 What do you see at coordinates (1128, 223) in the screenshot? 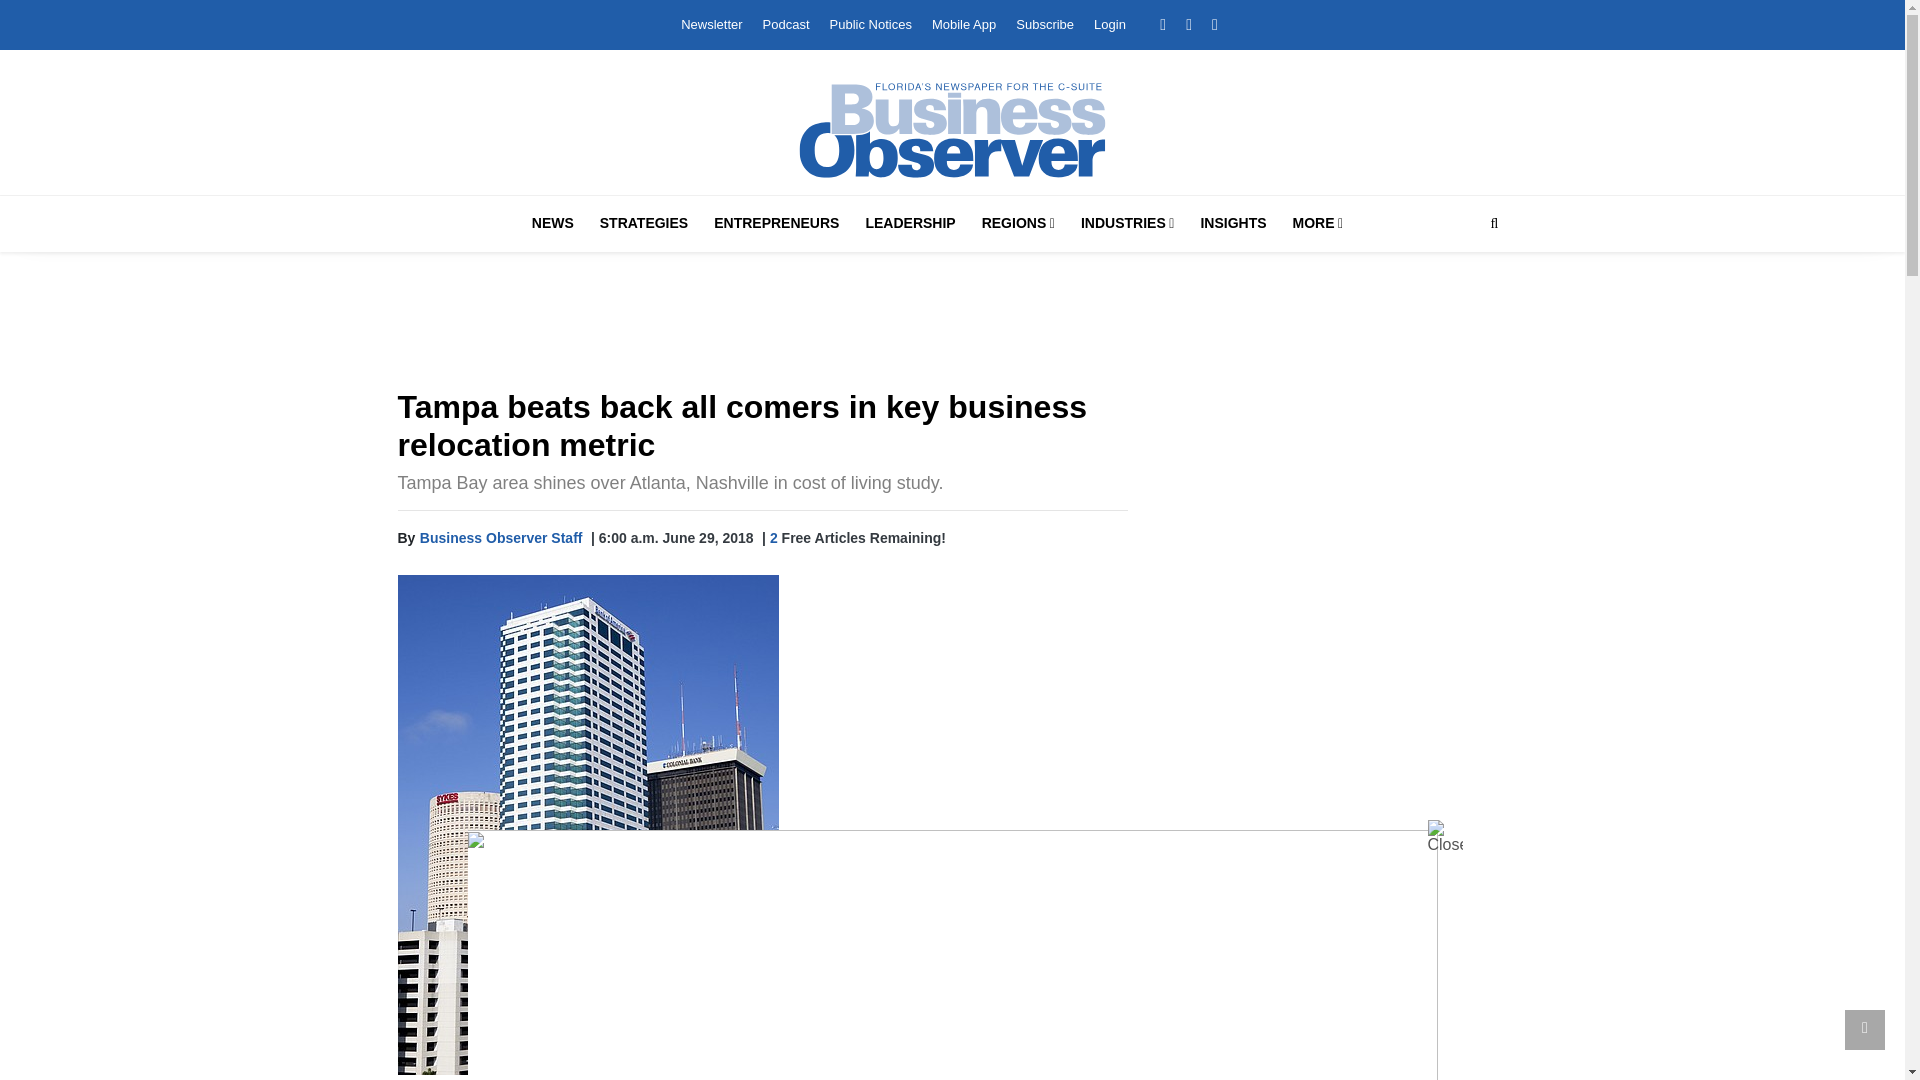
I see `INDUSTRIES` at bounding box center [1128, 223].